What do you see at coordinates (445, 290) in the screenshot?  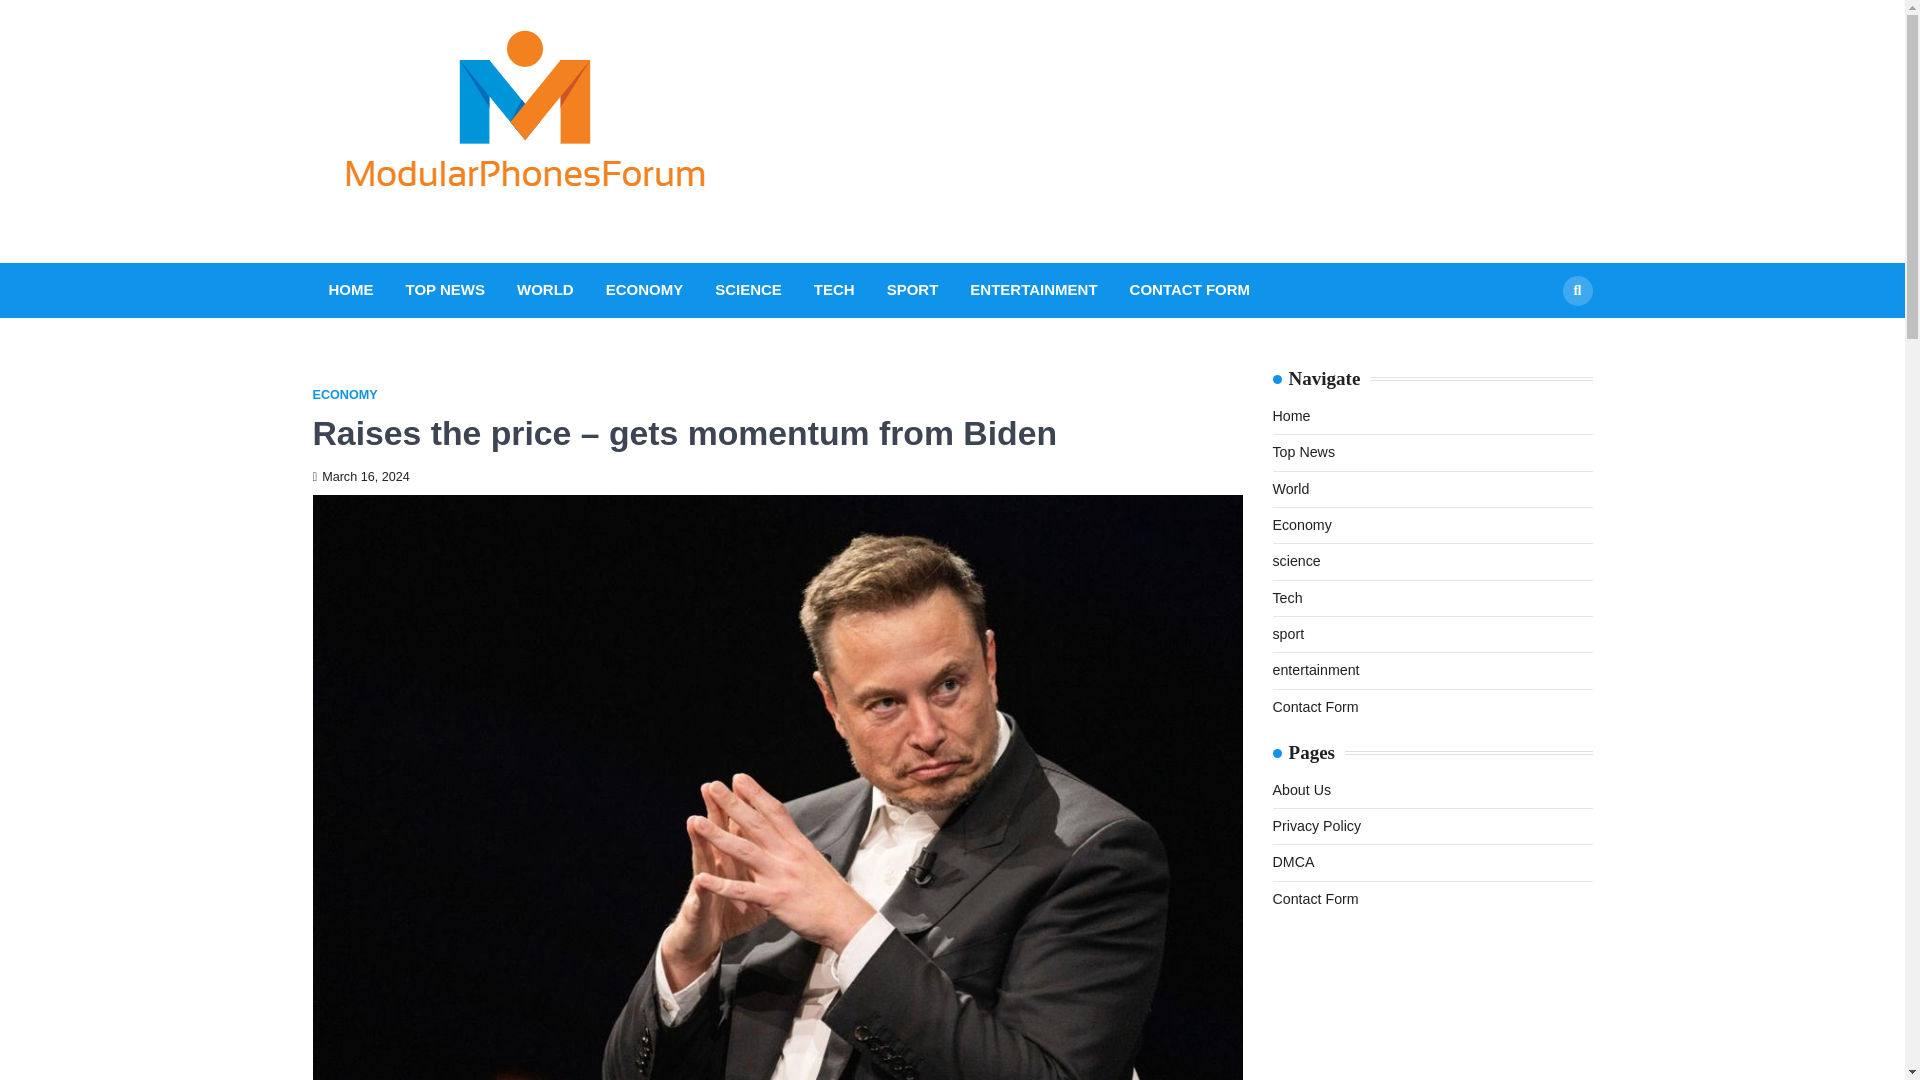 I see `TOP NEWS` at bounding box center [445, 290].